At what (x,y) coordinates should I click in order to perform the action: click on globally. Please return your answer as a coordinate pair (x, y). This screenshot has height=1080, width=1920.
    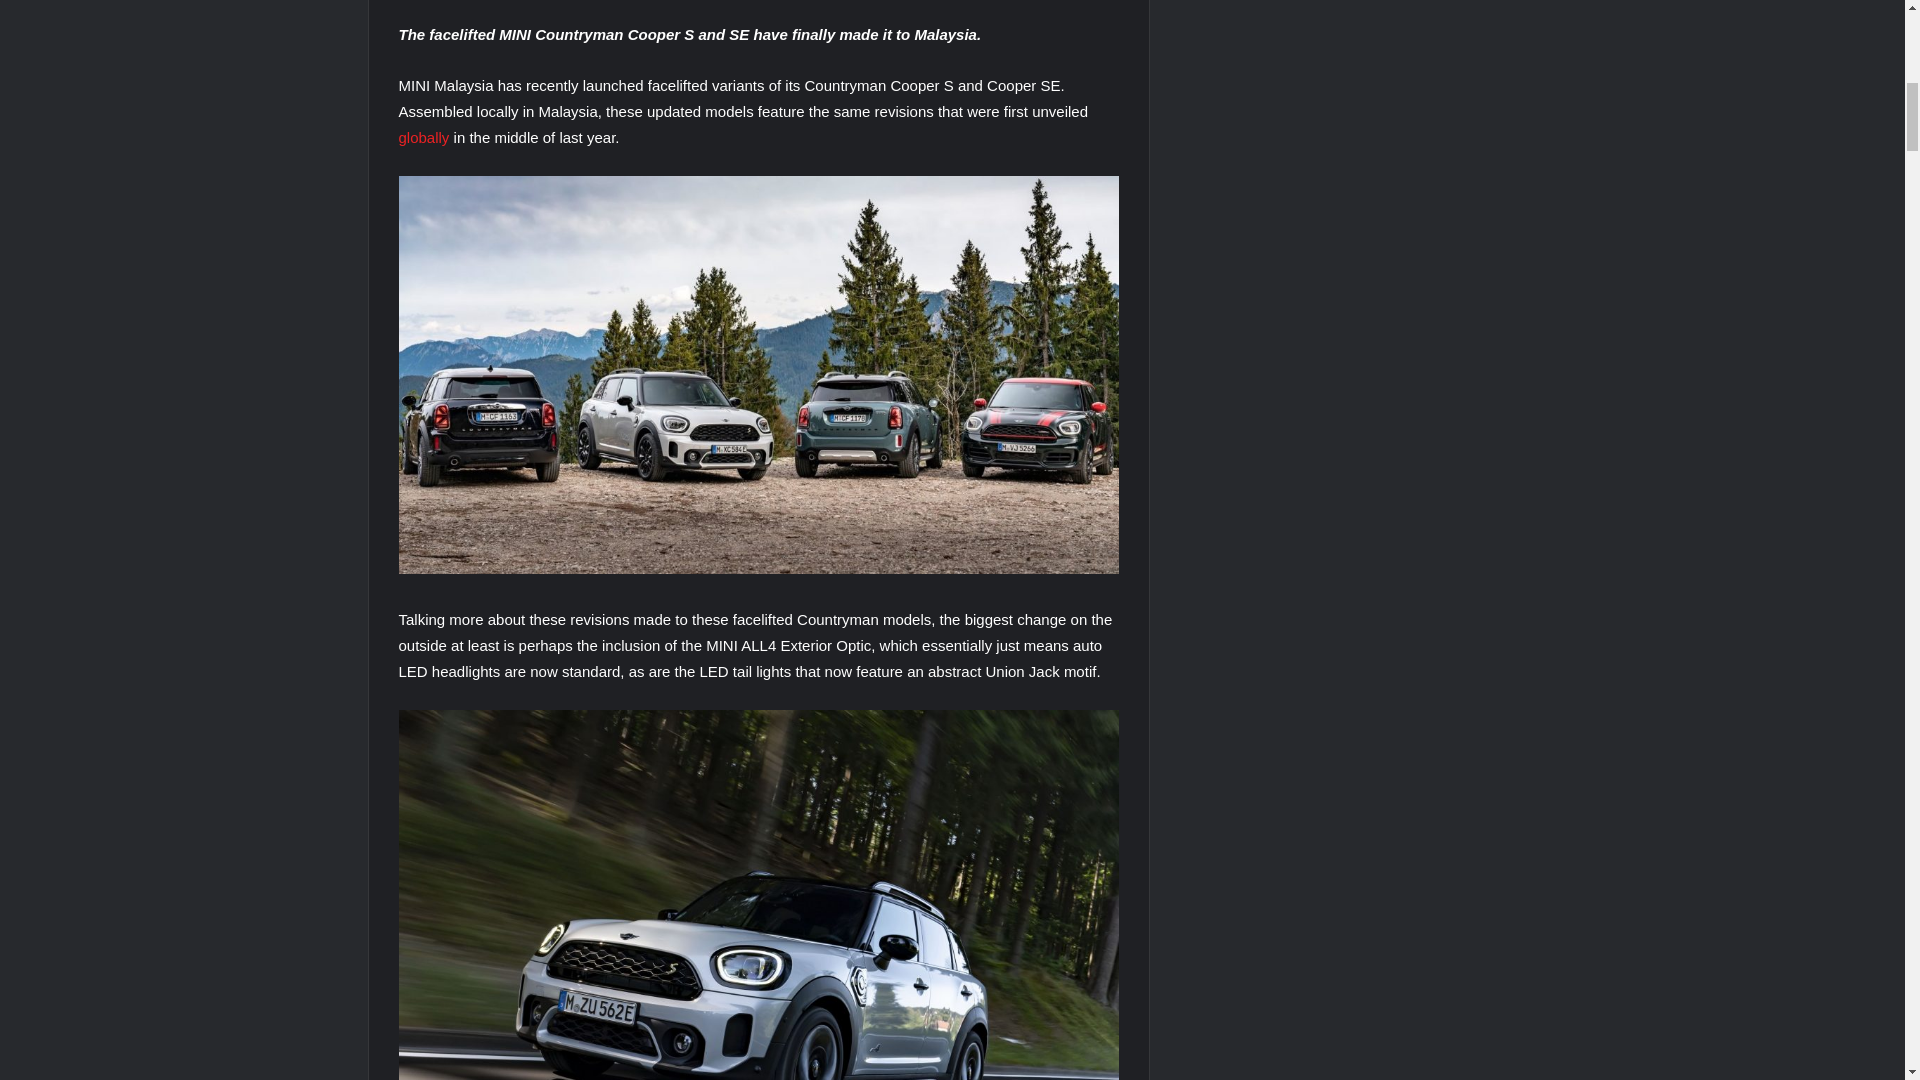
    Looking at the image, I should click on (423, 136).